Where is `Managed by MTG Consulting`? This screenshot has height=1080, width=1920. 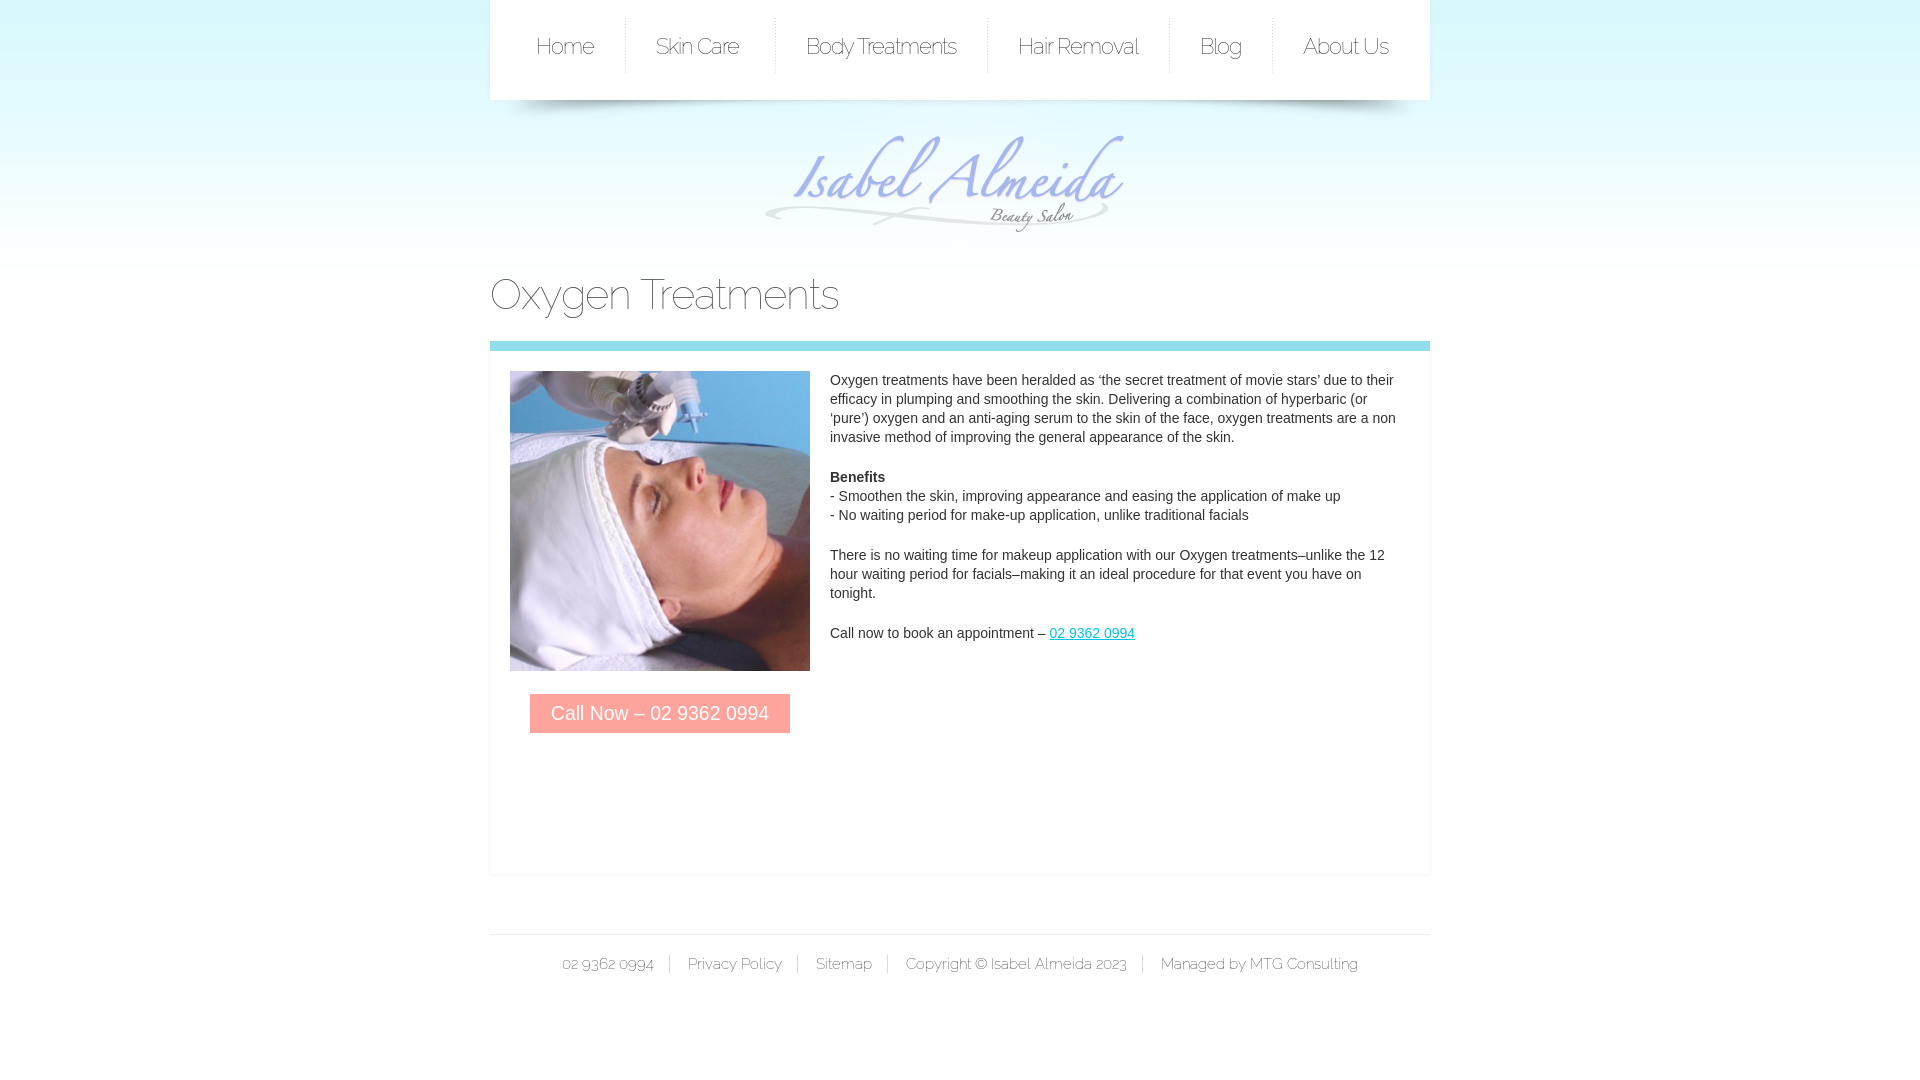 Managed by MTG Consulting is located at coordinates (1250, 964).